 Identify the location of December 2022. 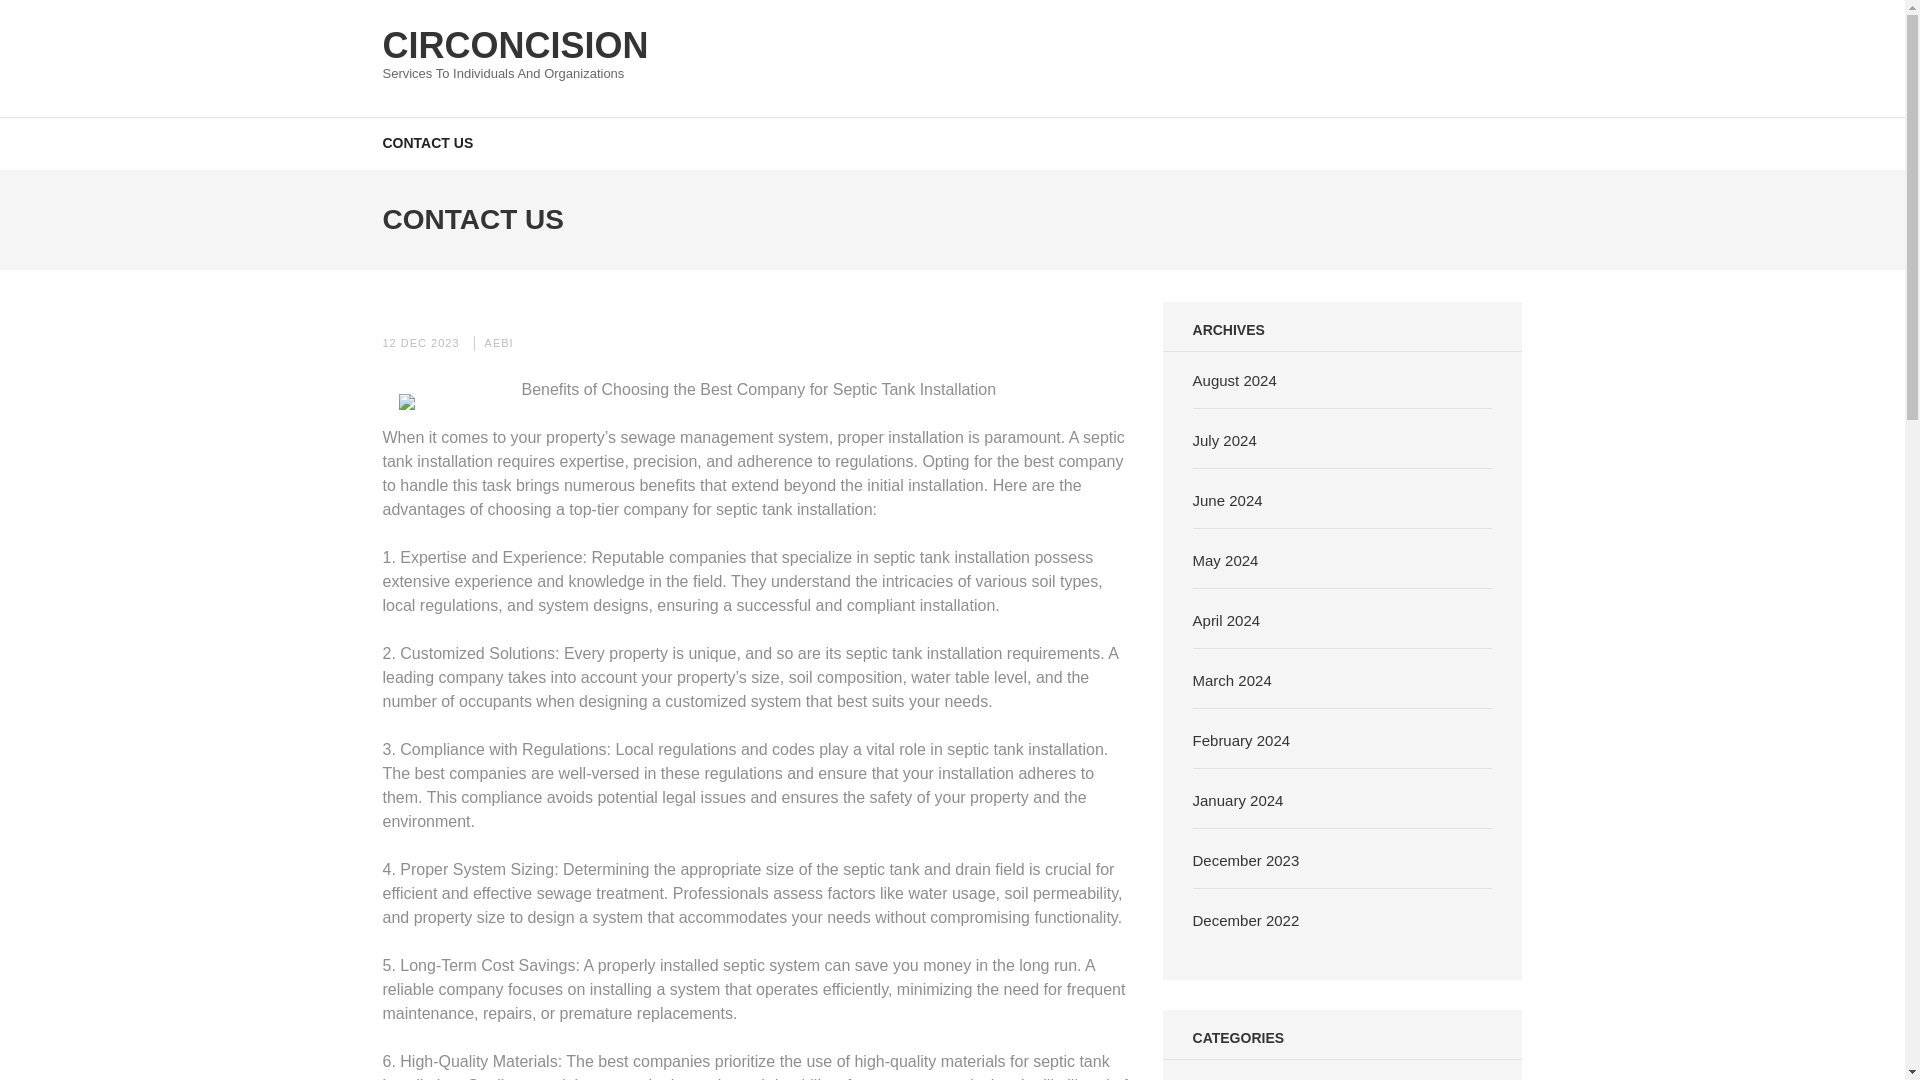
(1246, 920).